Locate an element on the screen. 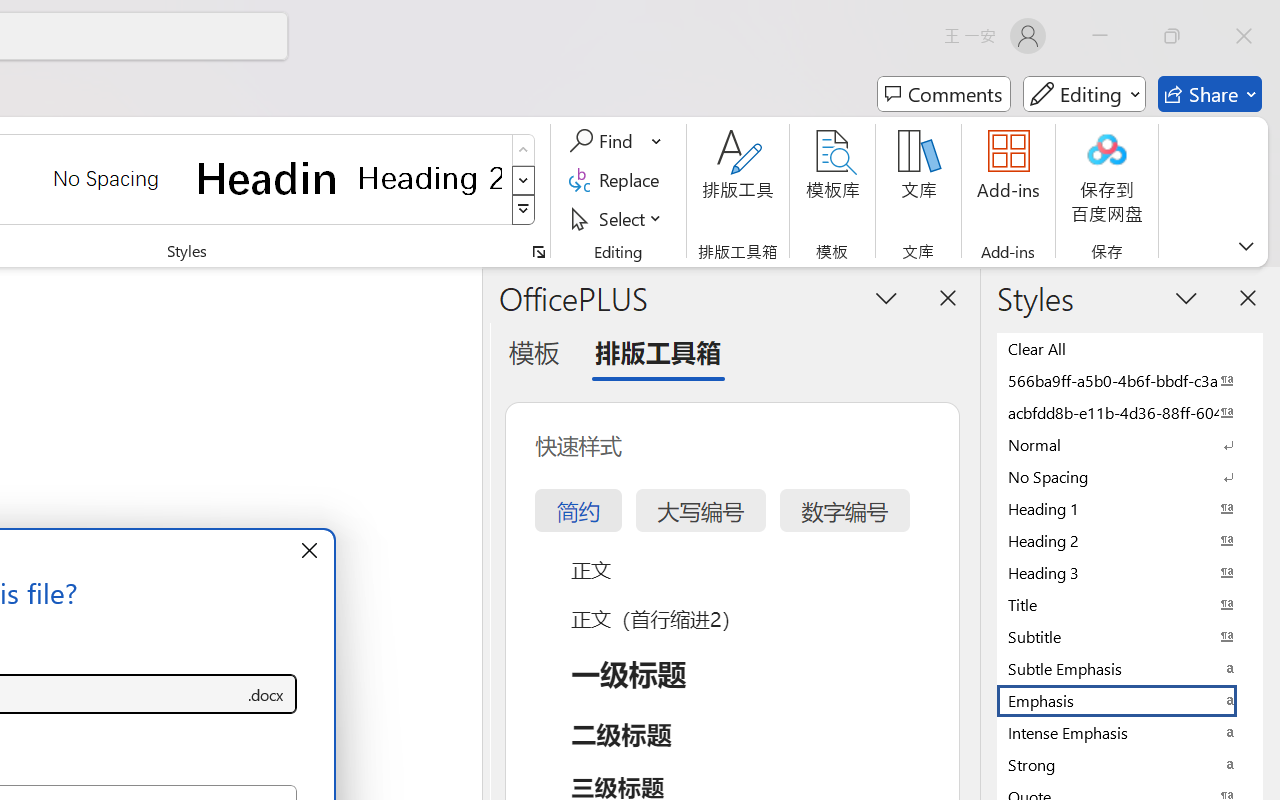  Close is located at coordinates (1244, 36).